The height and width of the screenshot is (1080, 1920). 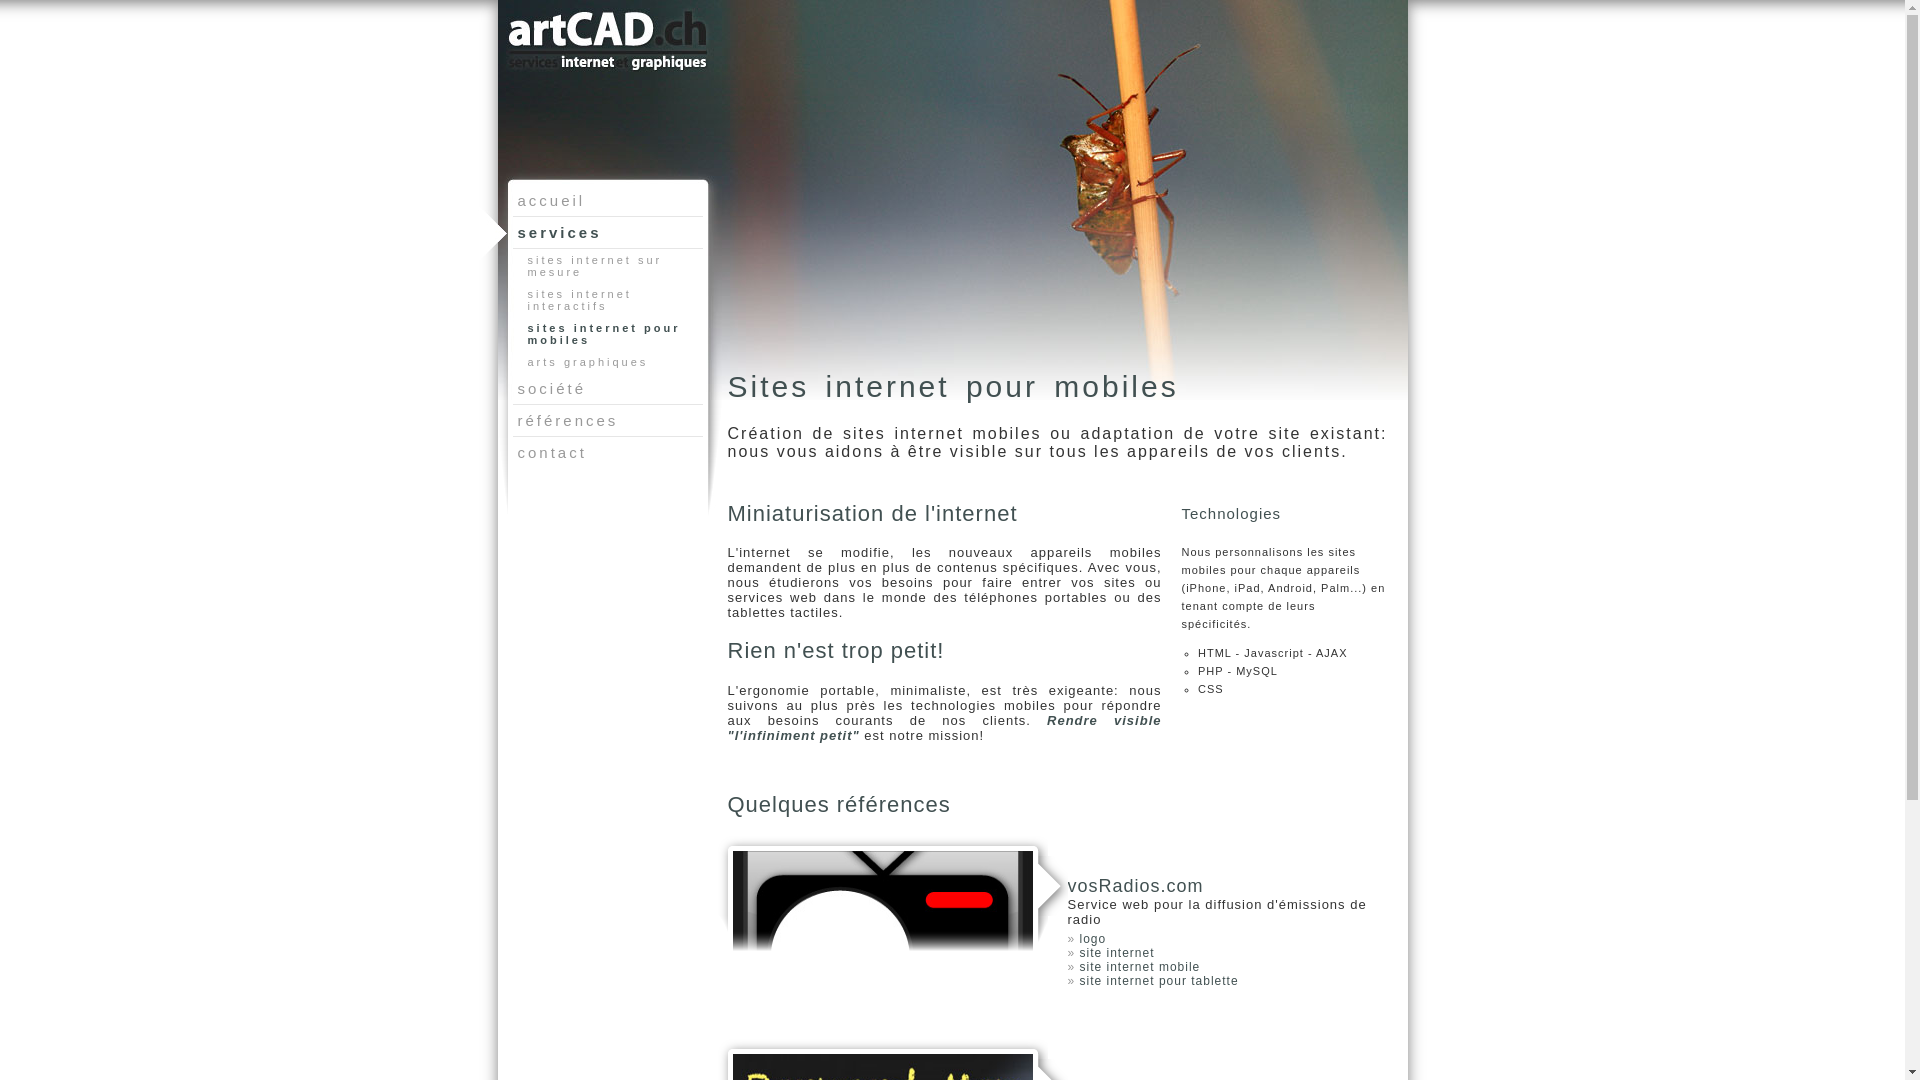 What do you see at coordinates (1160, 981) in the screenshot?
I see `site internet pour tablette` at bounding box center [1160, 981].